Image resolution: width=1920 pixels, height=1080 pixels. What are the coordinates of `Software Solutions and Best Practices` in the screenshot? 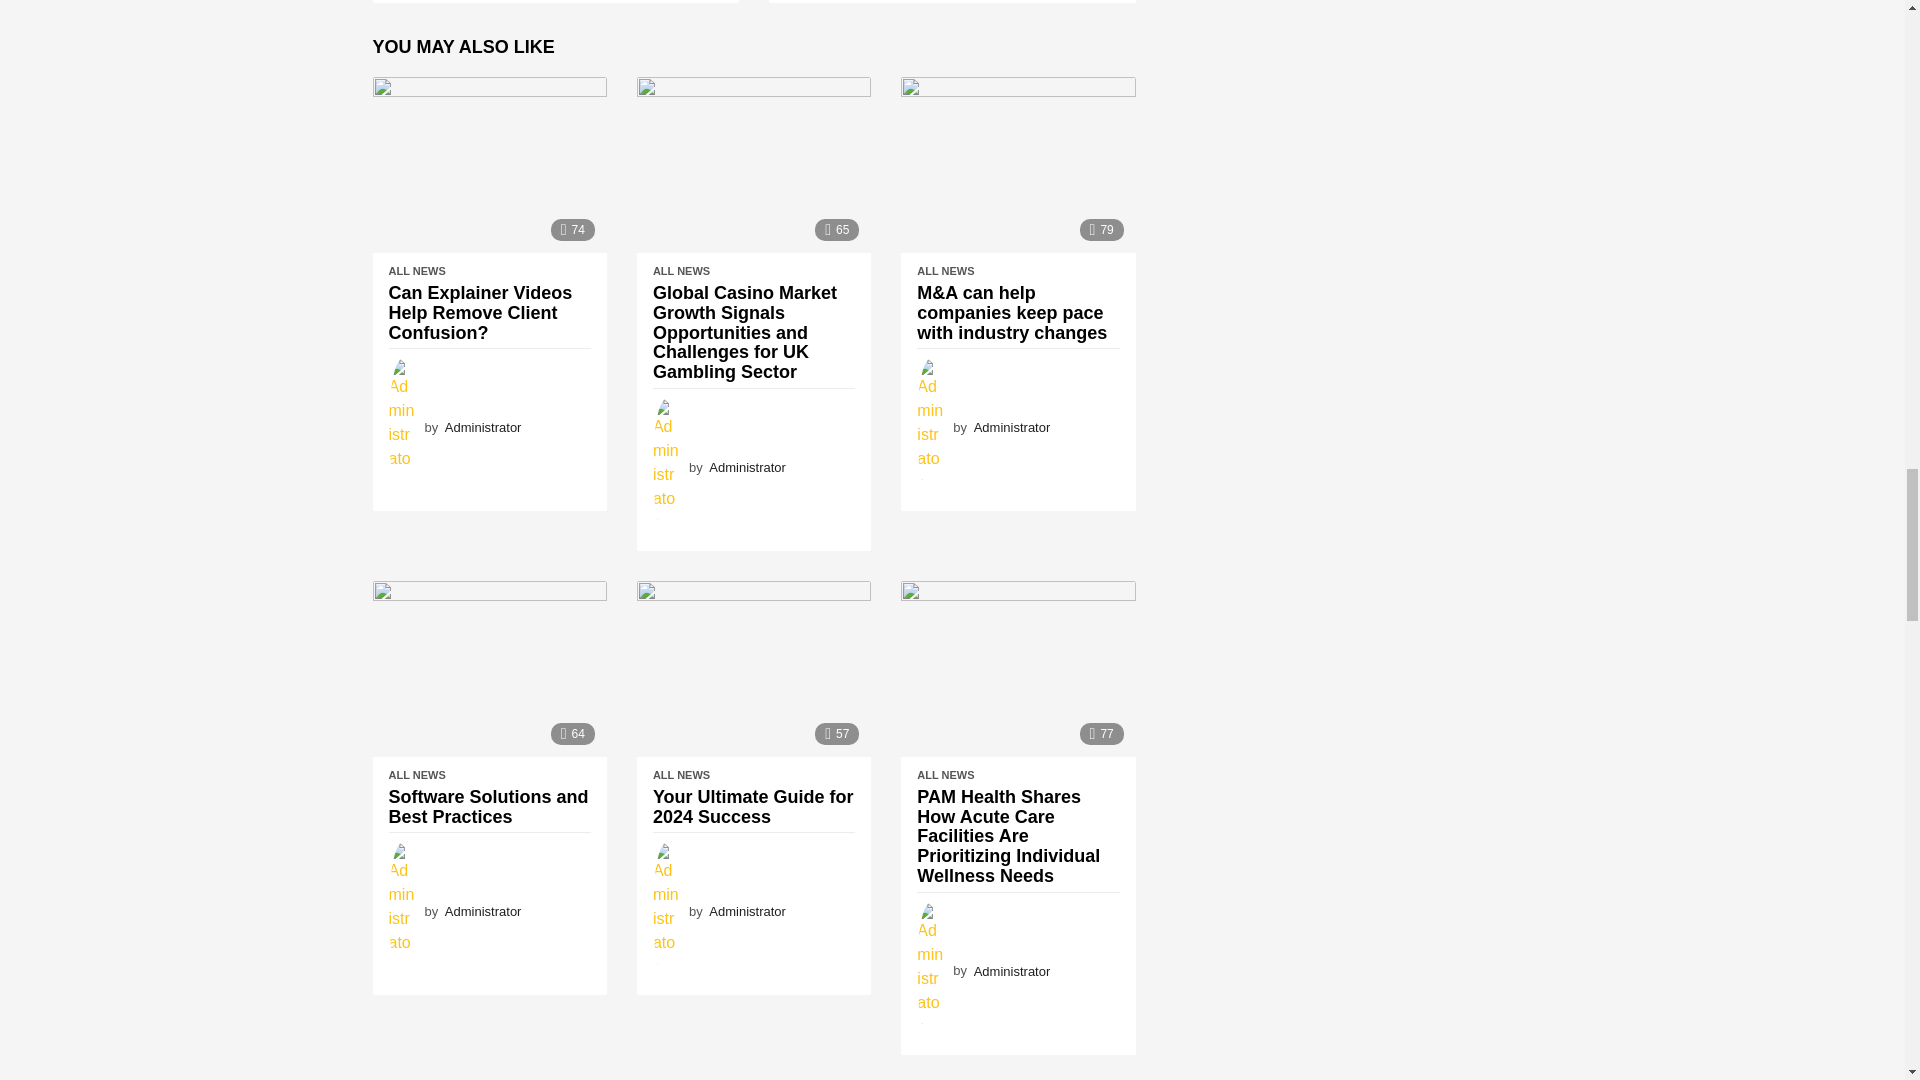 It's located at (489, 669).